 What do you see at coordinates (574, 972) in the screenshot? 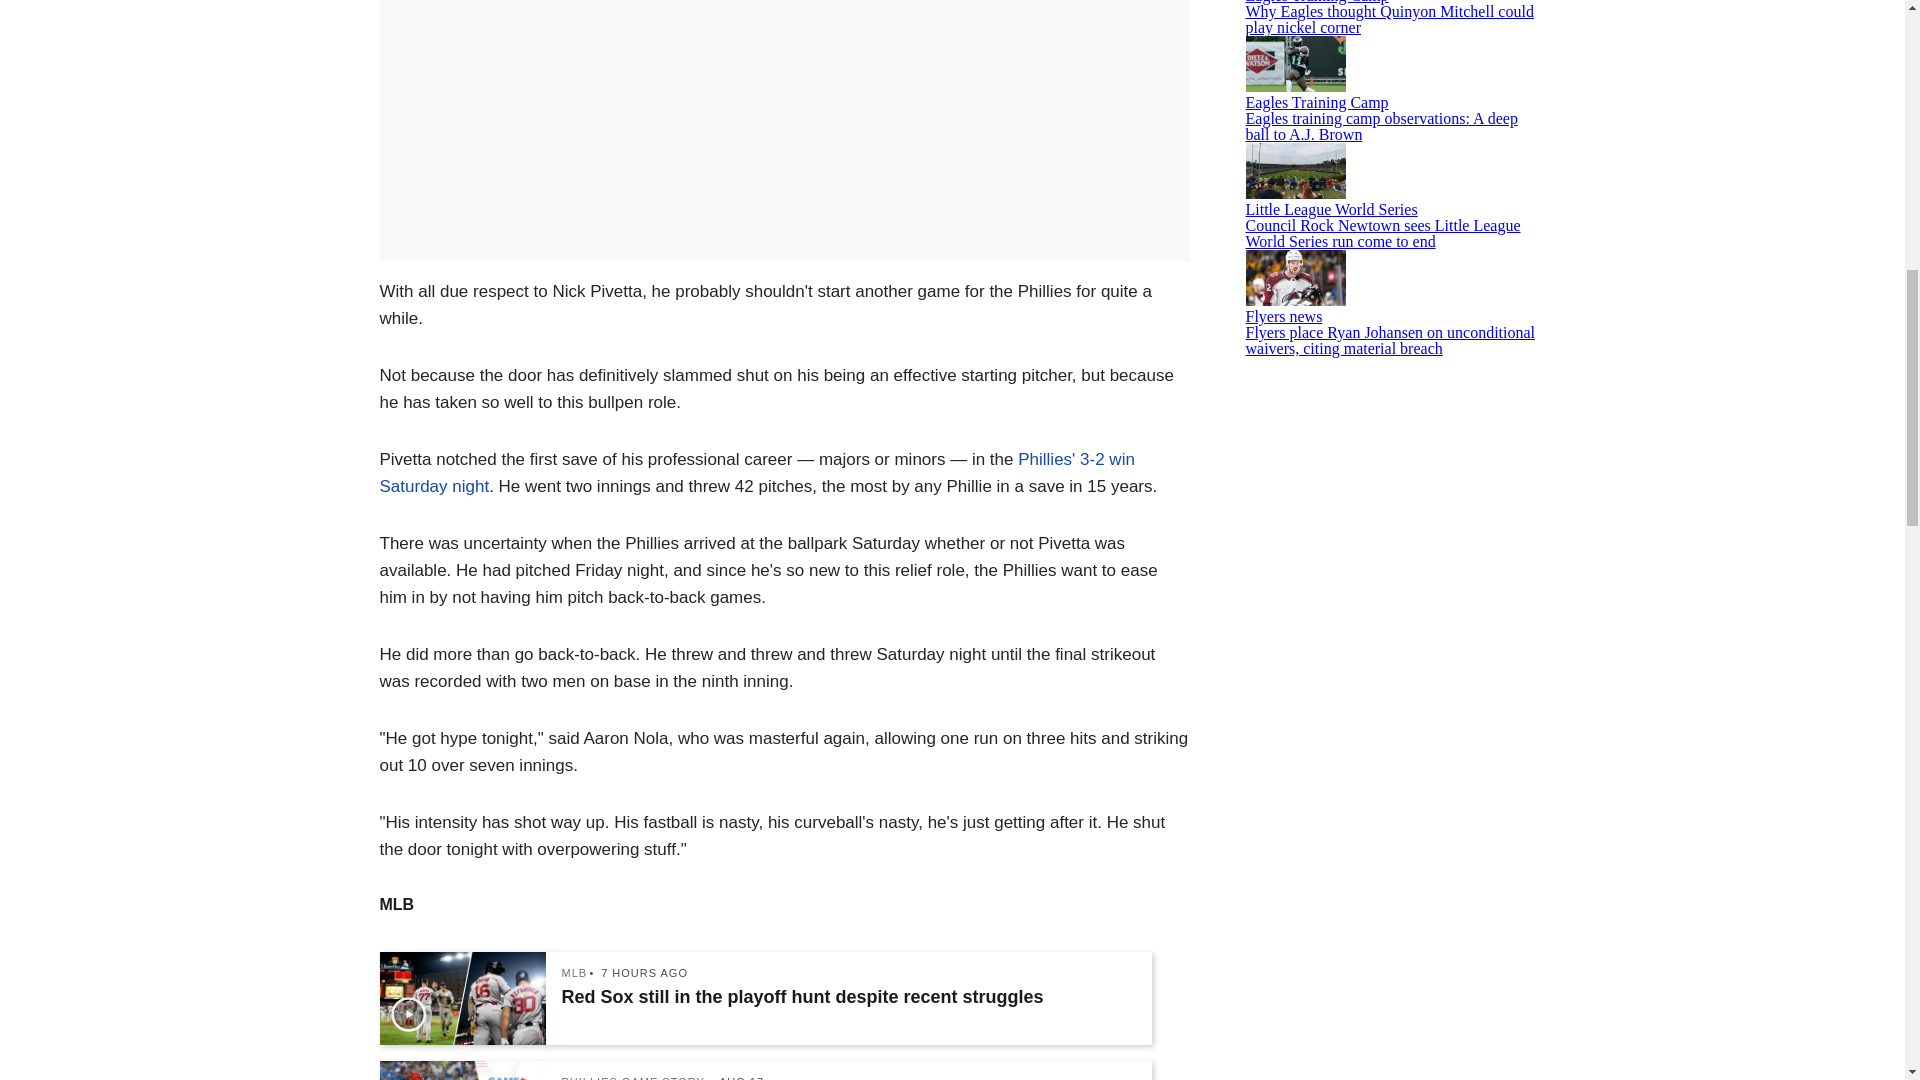
I see `MLB` at bounding box center [574, 972].